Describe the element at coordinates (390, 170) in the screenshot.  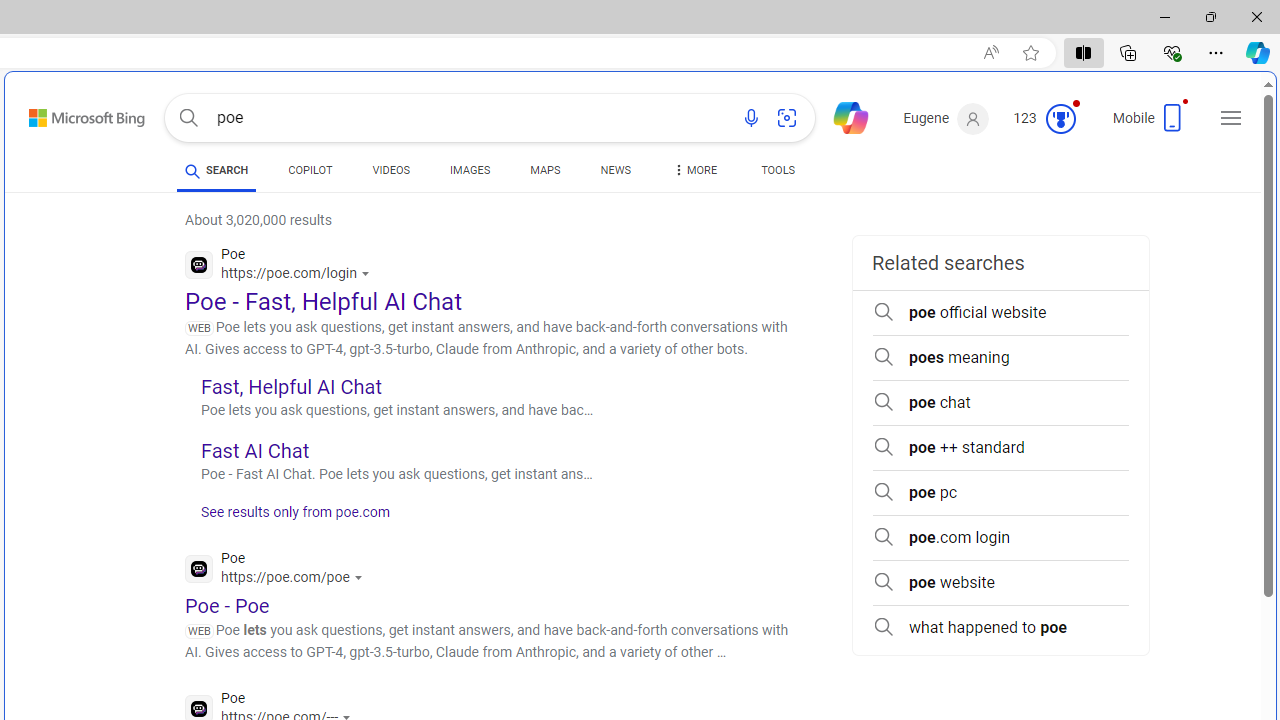
I see `VIDEOS` at that location.